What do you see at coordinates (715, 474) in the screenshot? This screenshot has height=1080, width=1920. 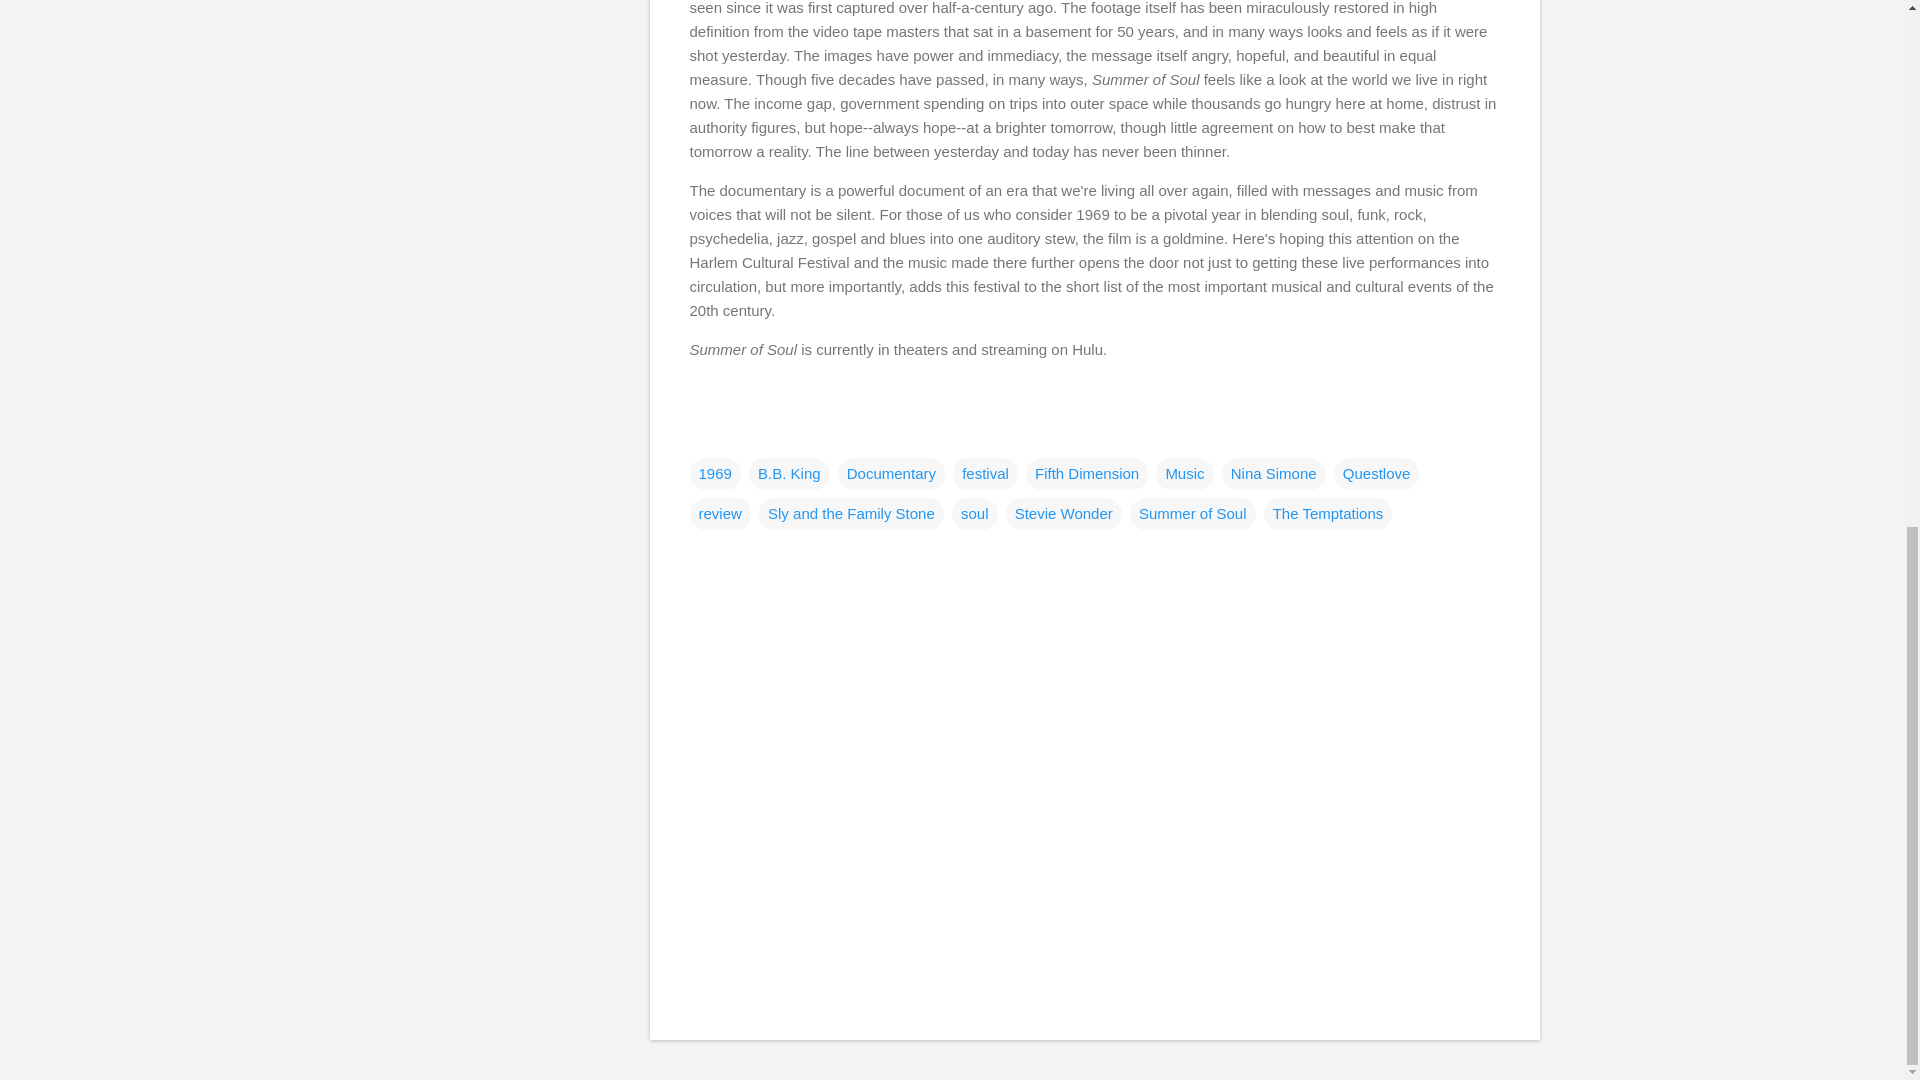 I see `1969` at bounding box center [715, 474].